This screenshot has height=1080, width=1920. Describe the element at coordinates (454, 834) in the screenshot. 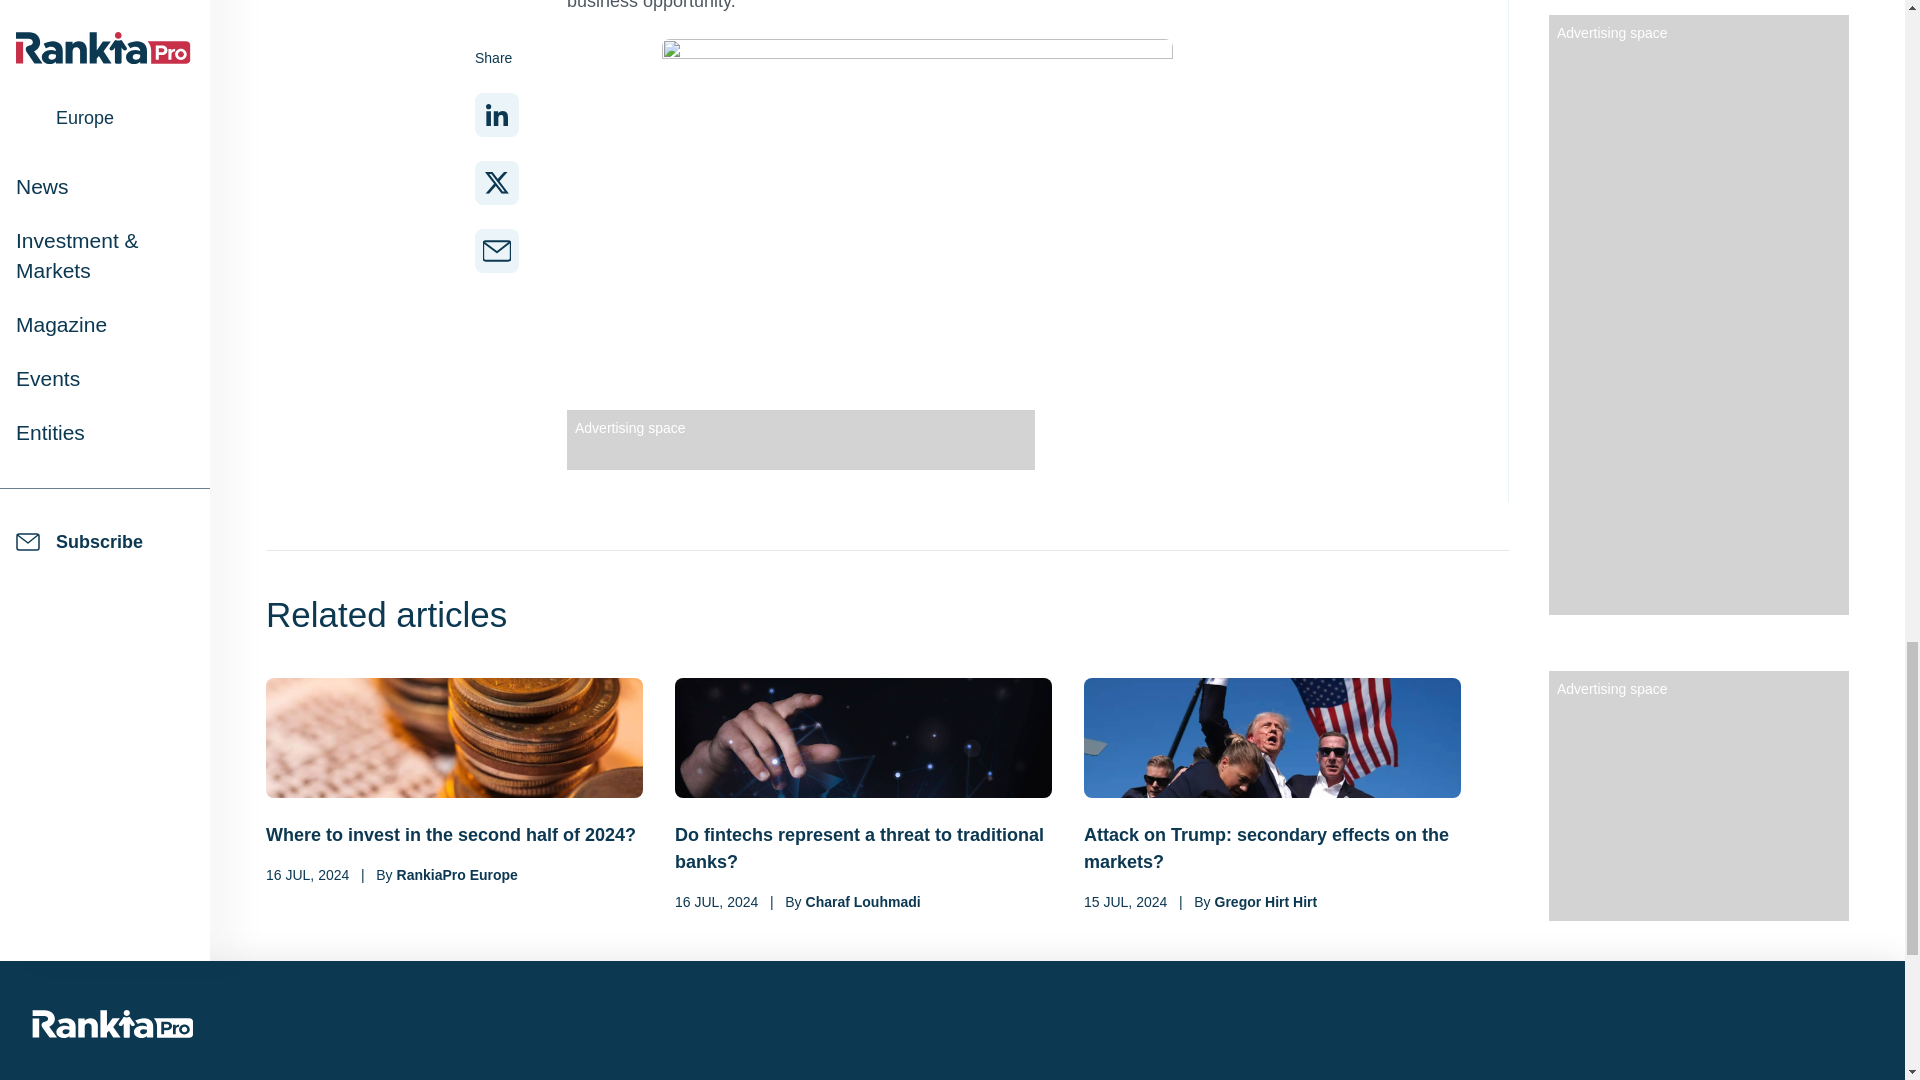

I see `Where to invest in the second half of 2024?` at that location.